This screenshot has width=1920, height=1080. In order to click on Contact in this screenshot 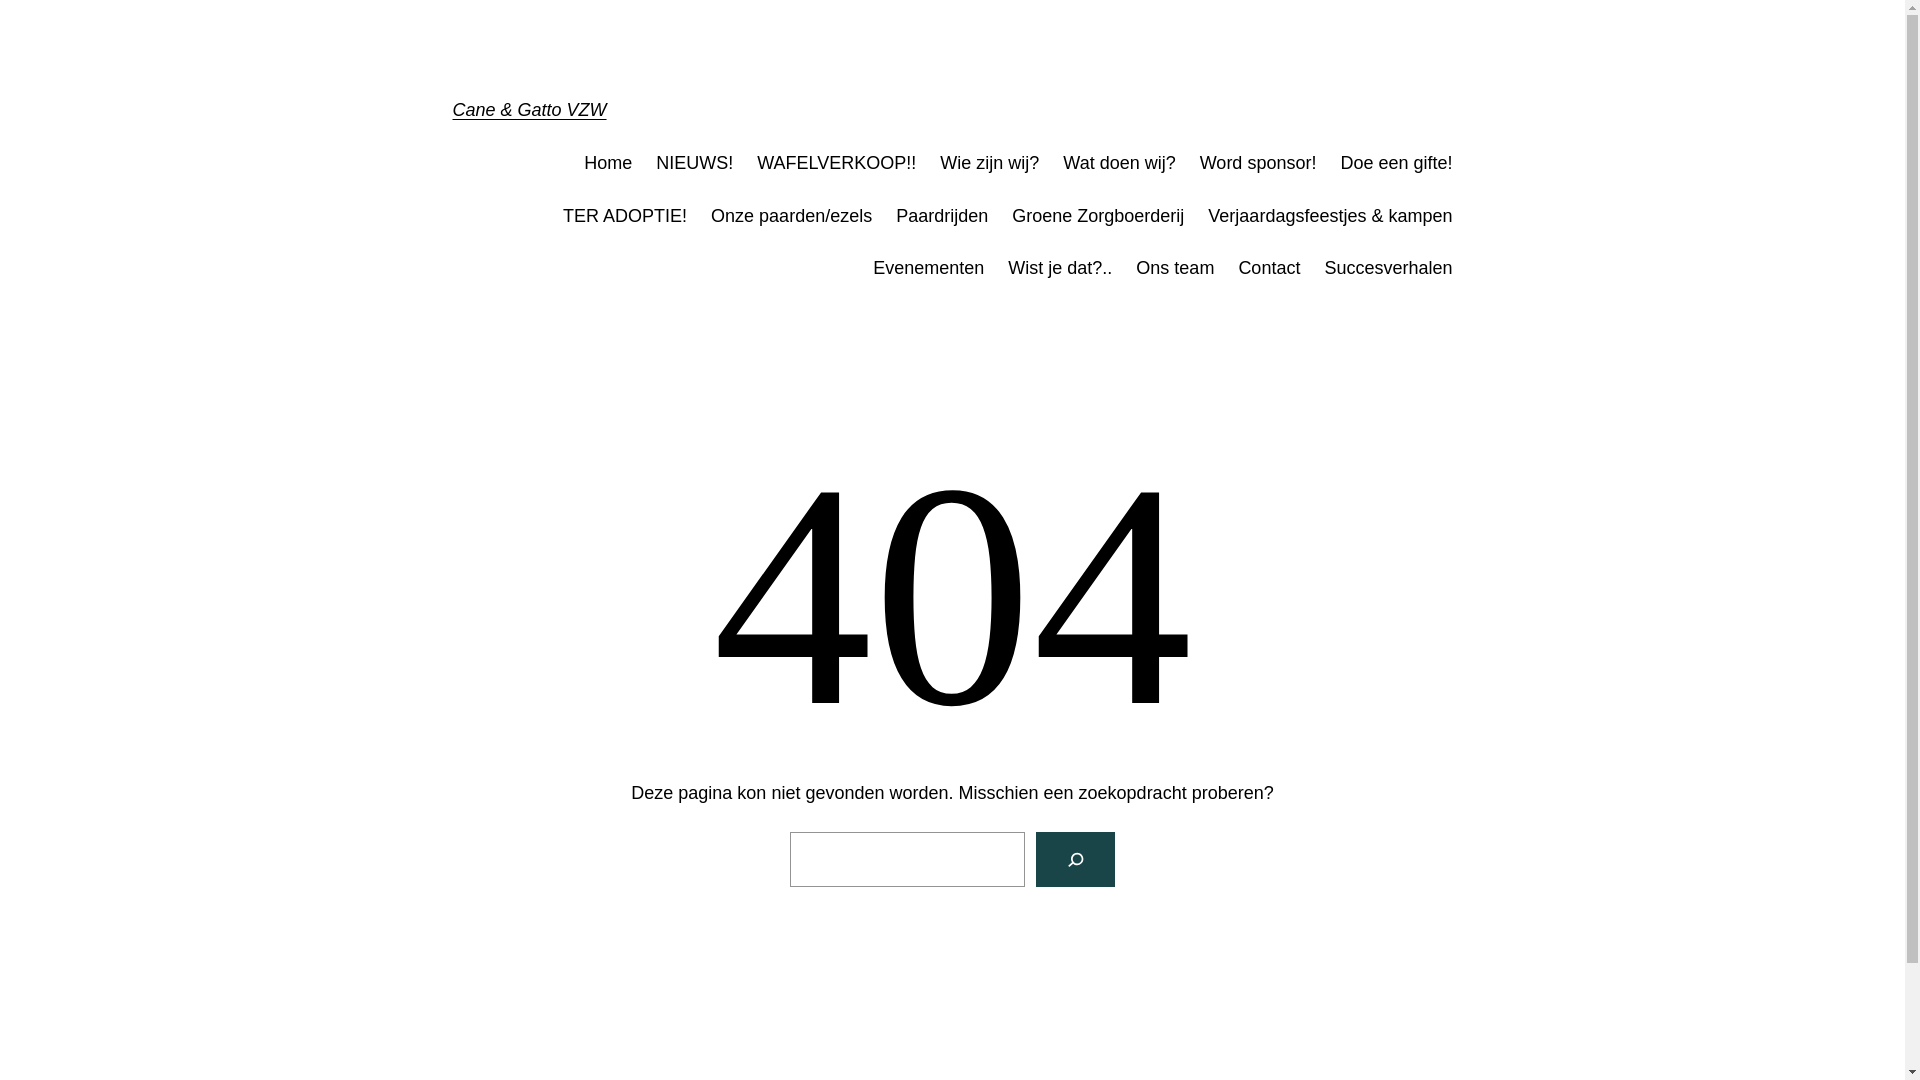, I will do `click(1269, 268)`.